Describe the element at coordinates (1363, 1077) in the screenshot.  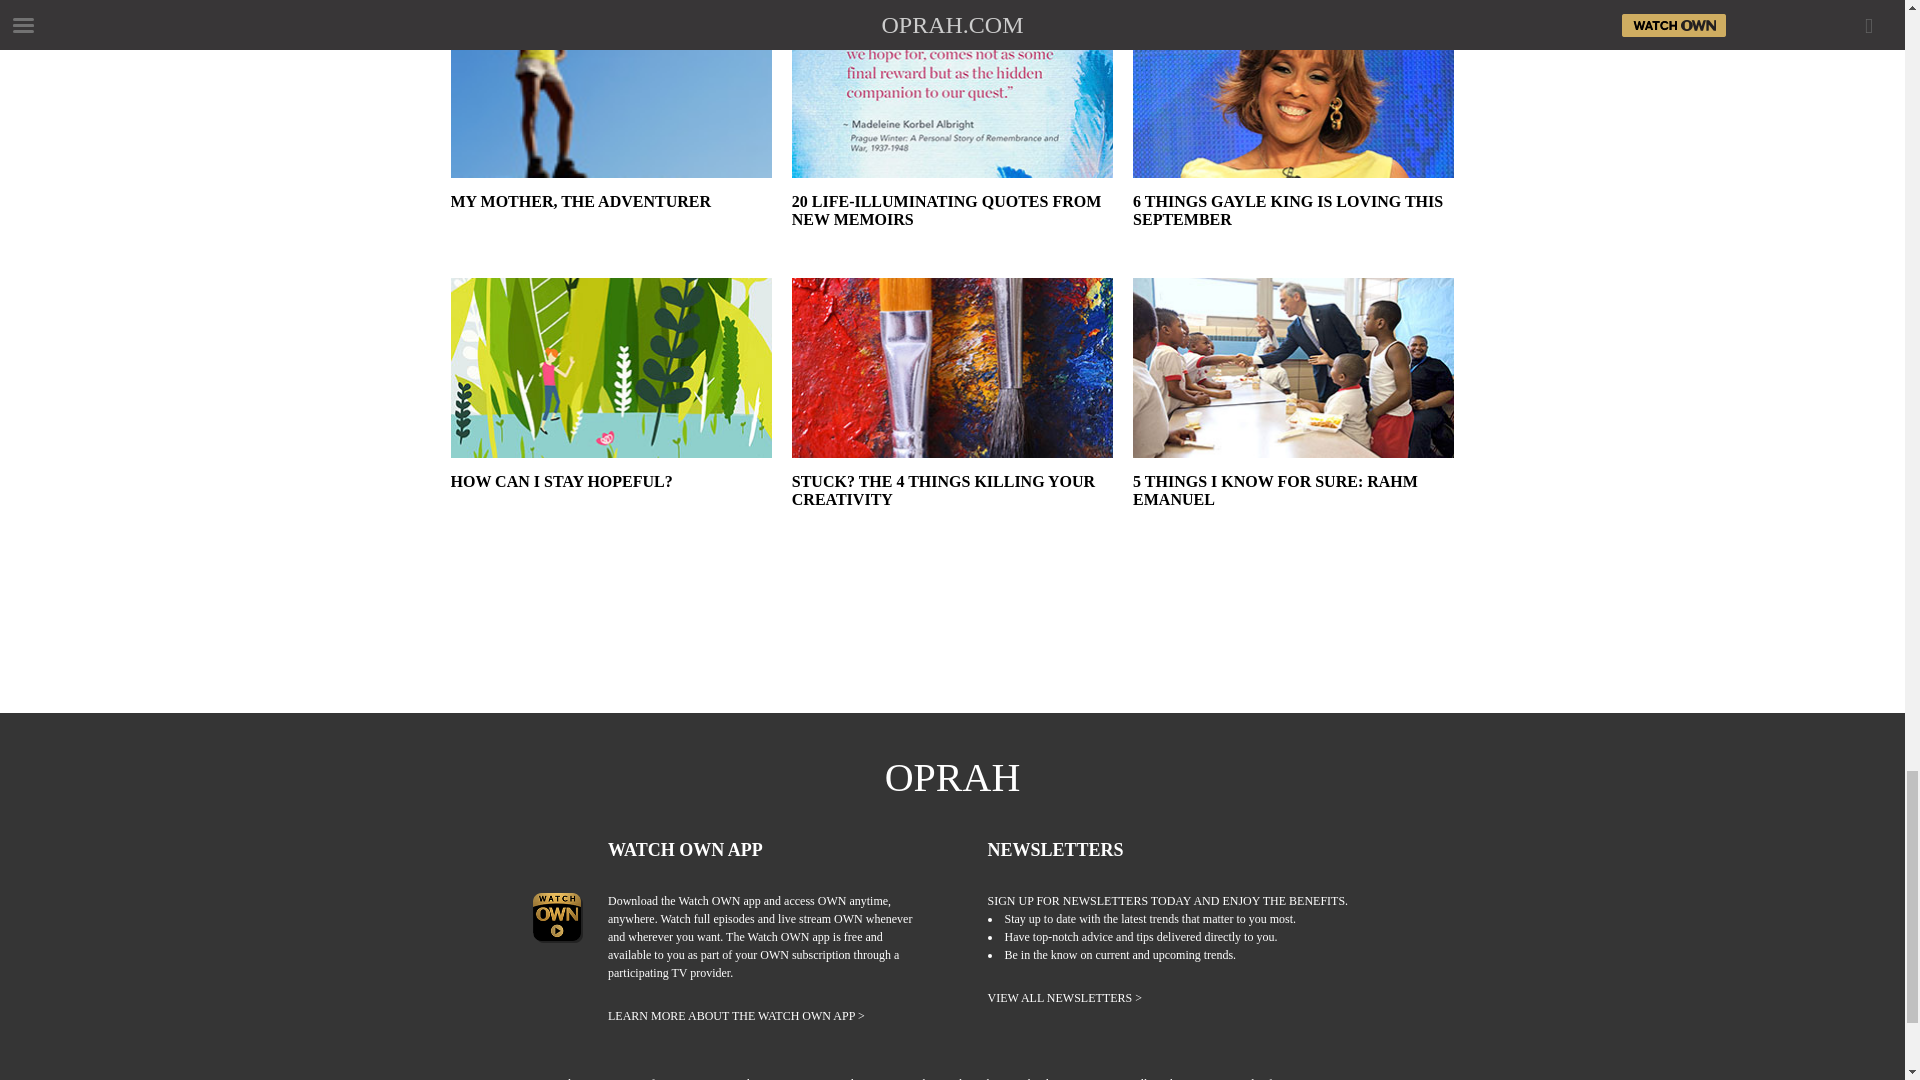
I see `Scams` at that location.